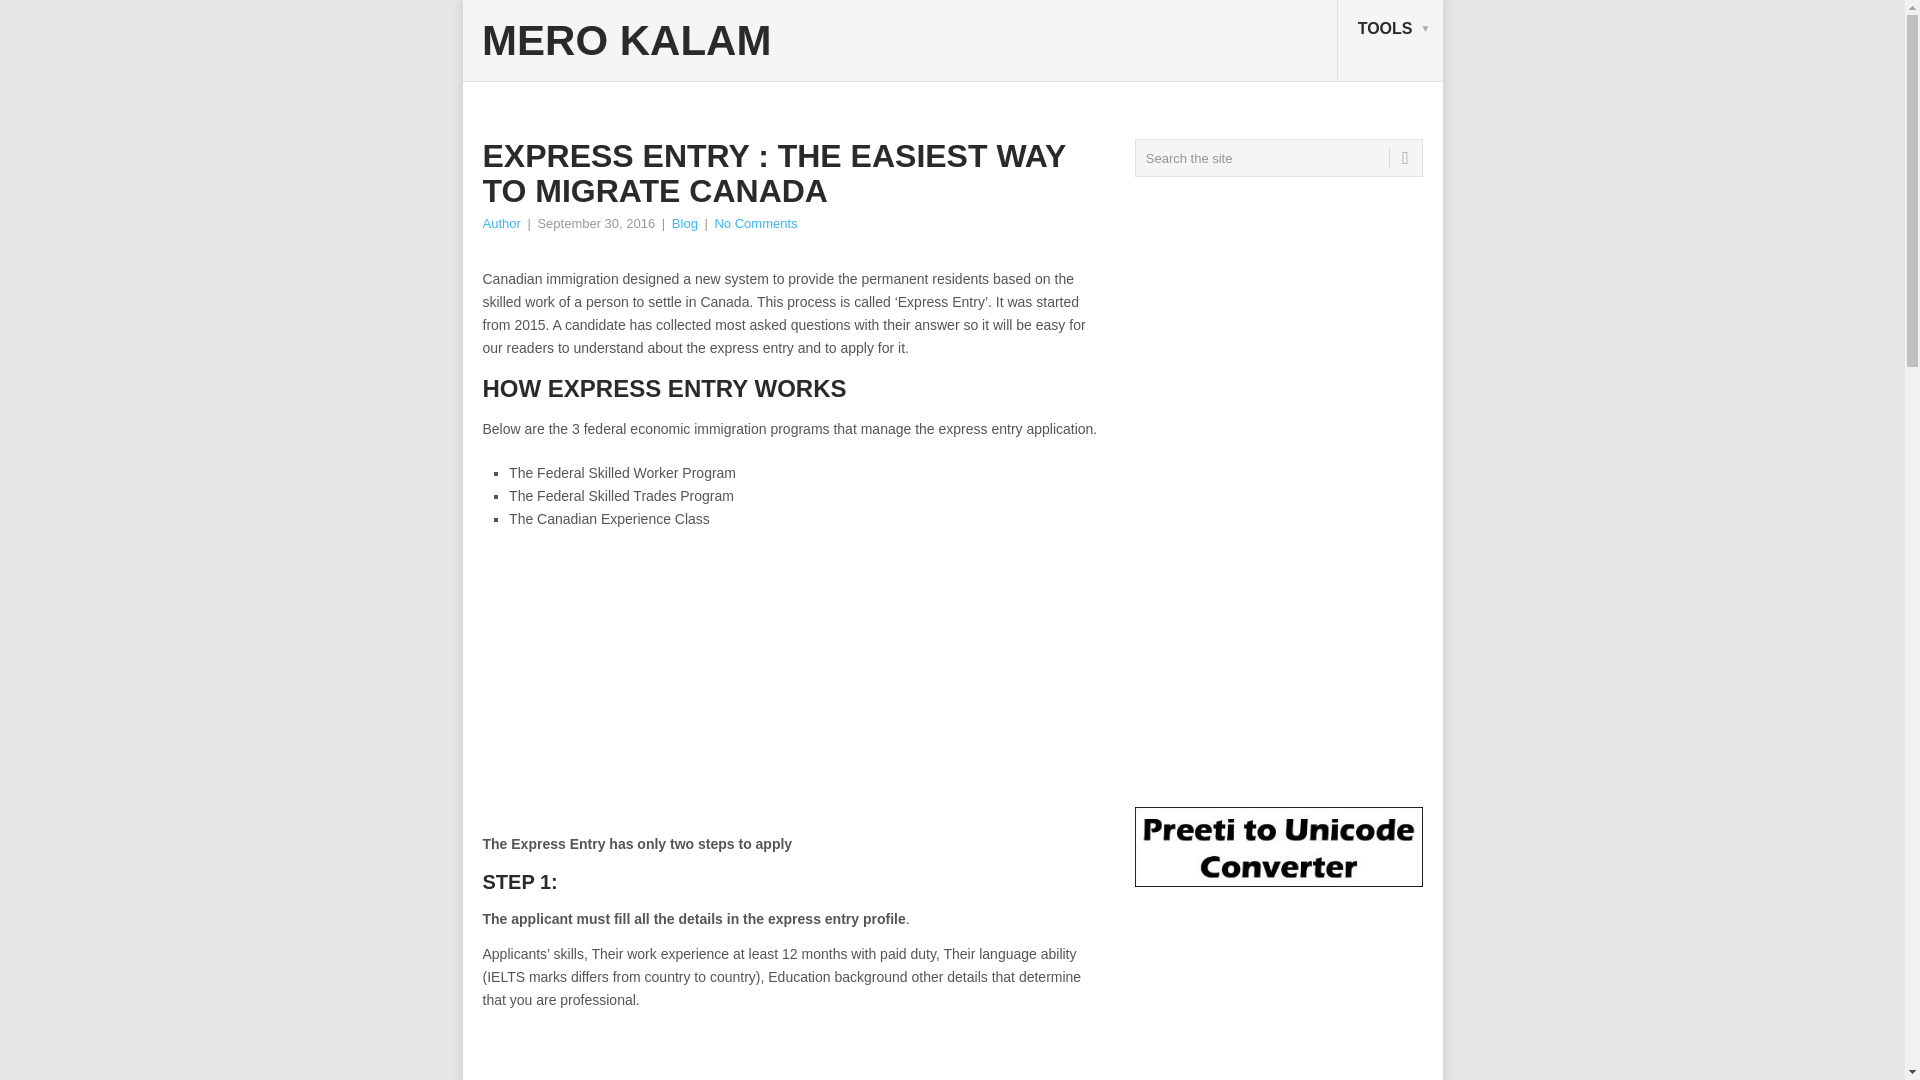 The height and width of the screenshot is (1080, 1920). Describe the element at coordinates (500, 224) in the screenshot. I see `Author` at that location.